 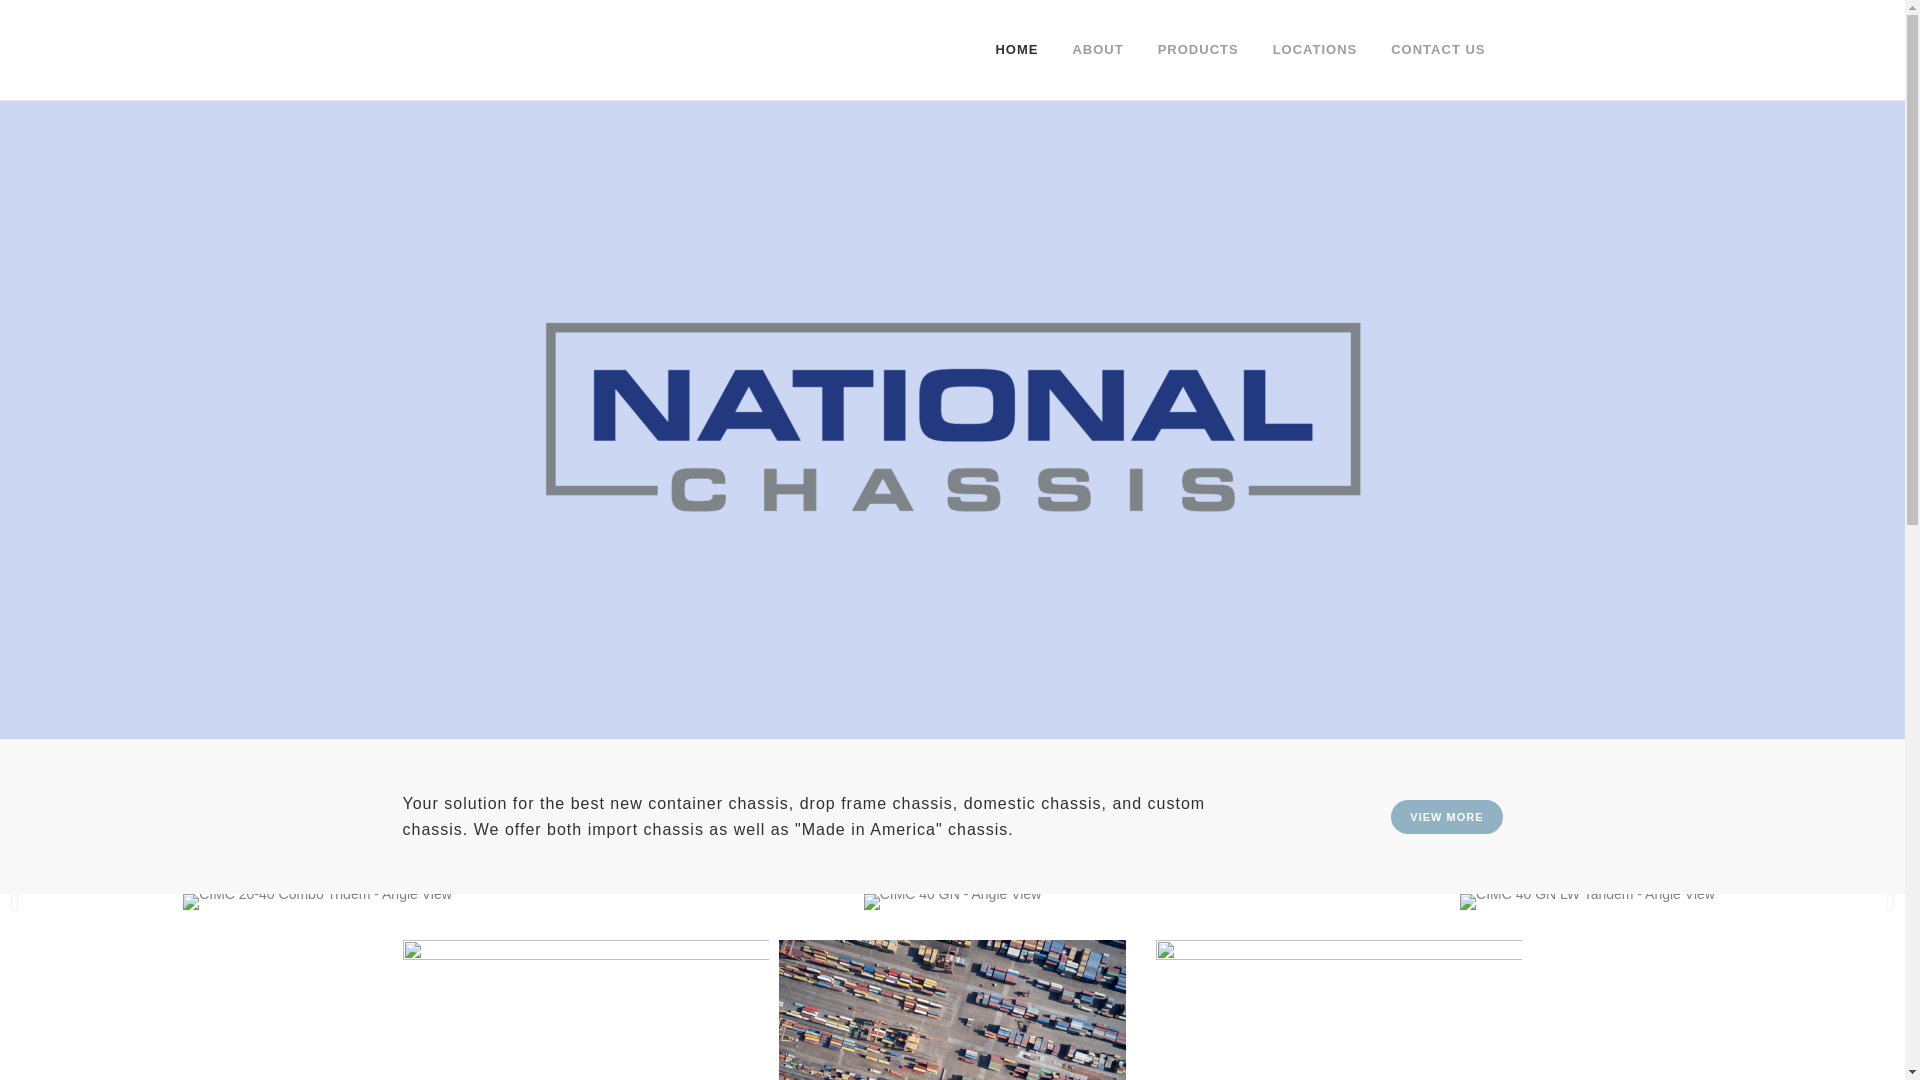 What do you see at coordinates (492, 838) in the screenshot?
I see `816 W Barbours Cut Blvd. La Porte, TX 77571` at bounding box center [492, 838].